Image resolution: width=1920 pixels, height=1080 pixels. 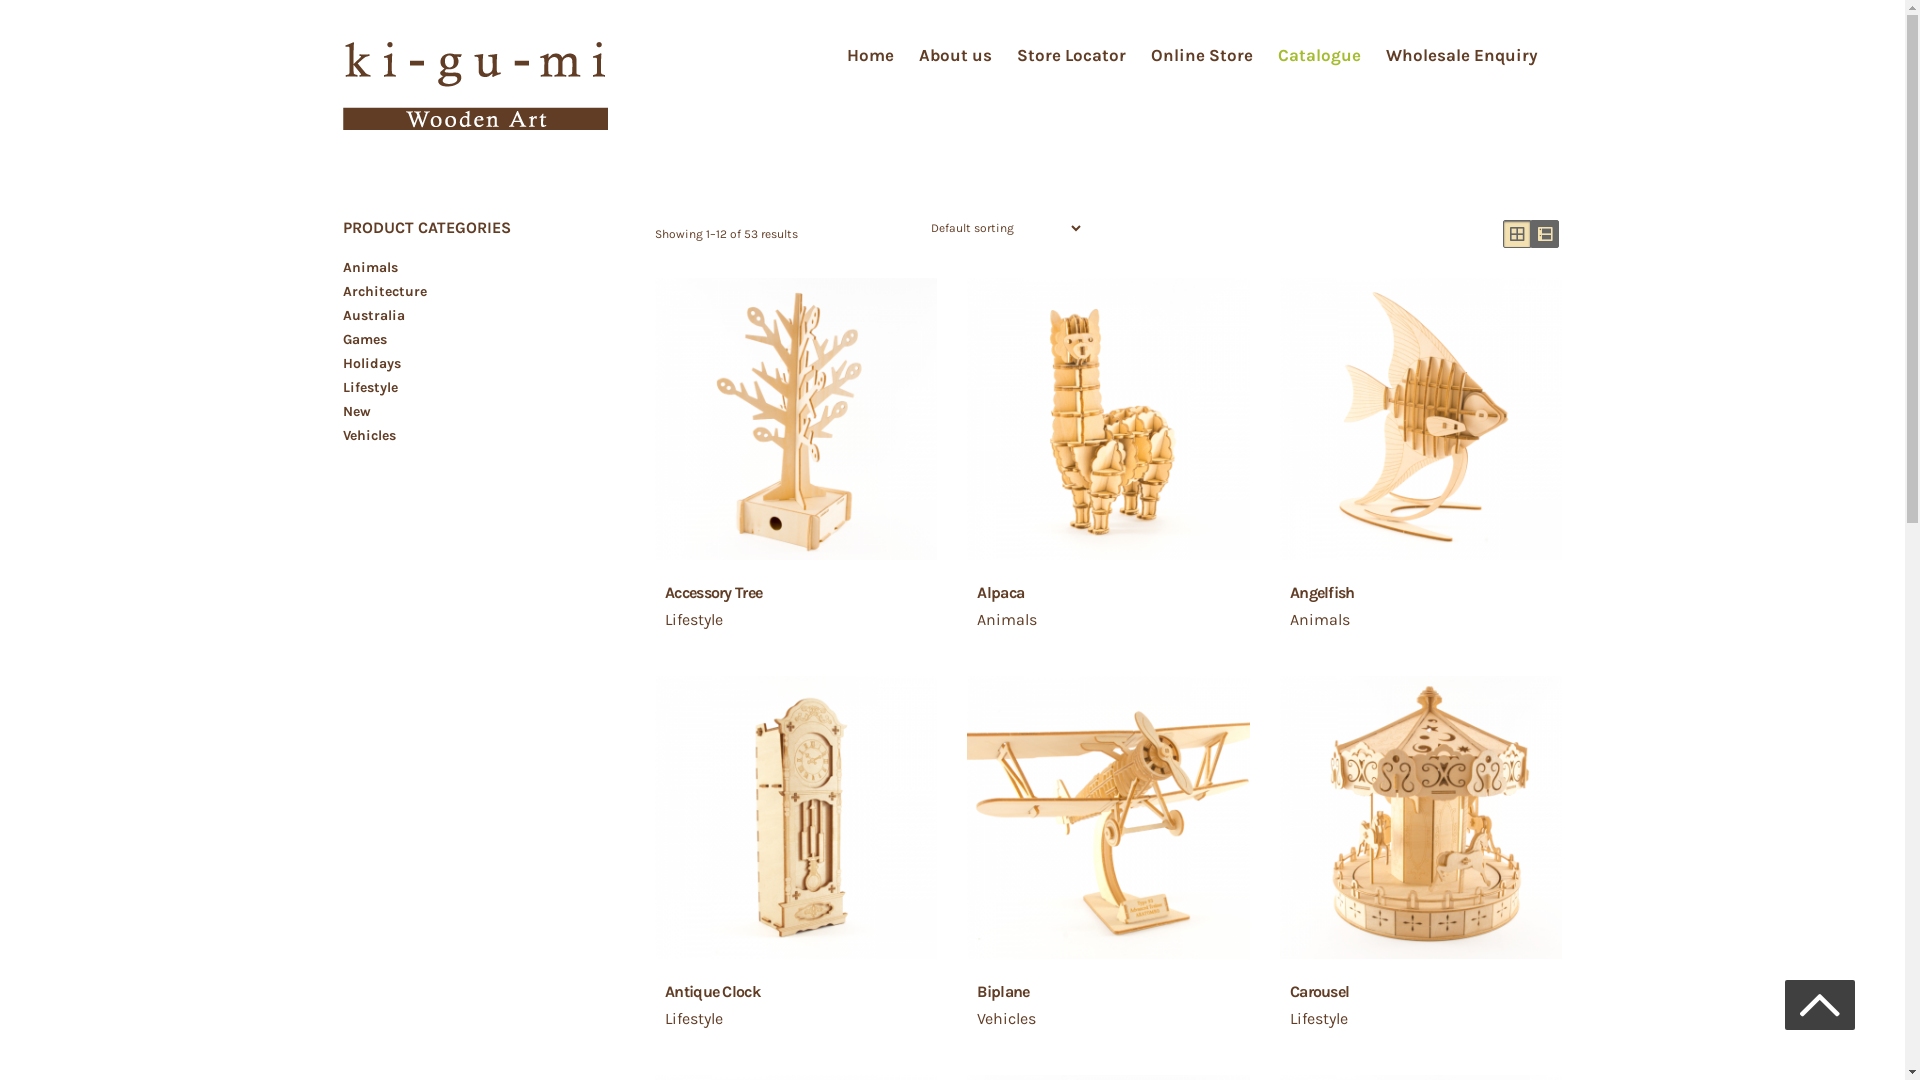 What do you see at coordinates (1462, 55) in the screenshot?
I see `Wholesale Enquiry` at bounding box center [1462, 55].